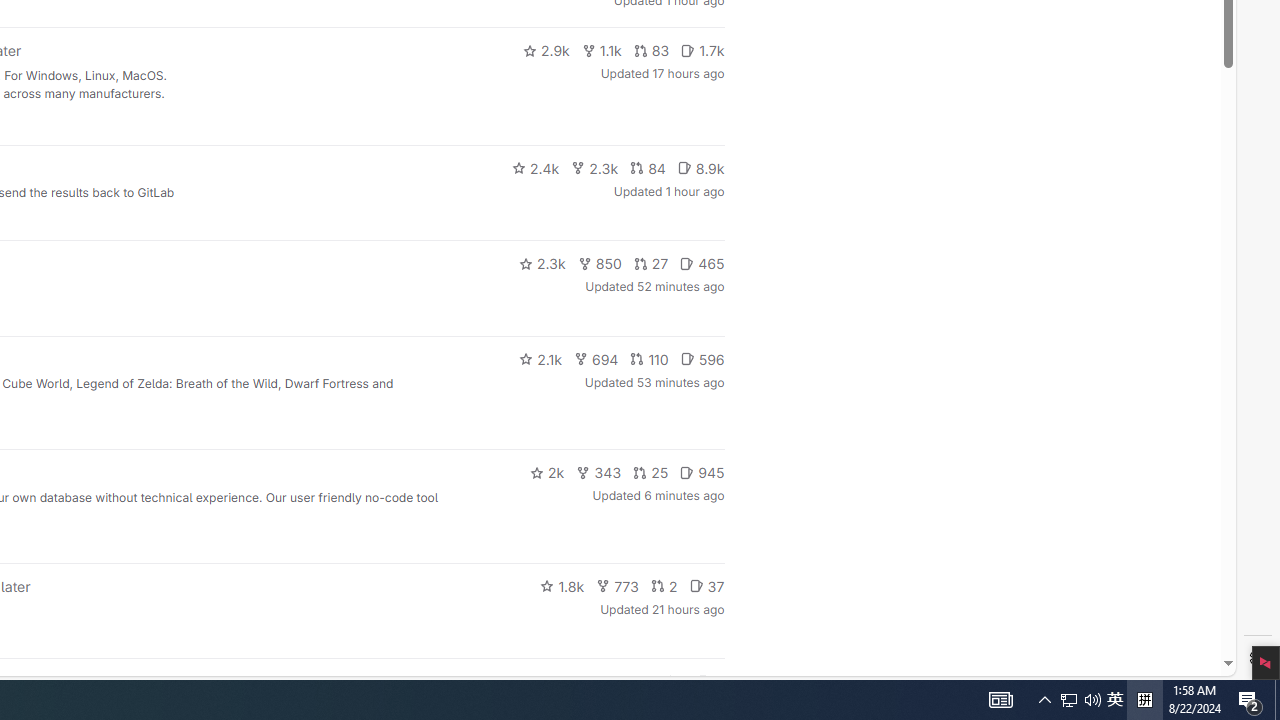 The width and height of the screenshot is (1280, 720). Describe the element at coordinates (600, 264) in the screenshot. I see `850` at that location.